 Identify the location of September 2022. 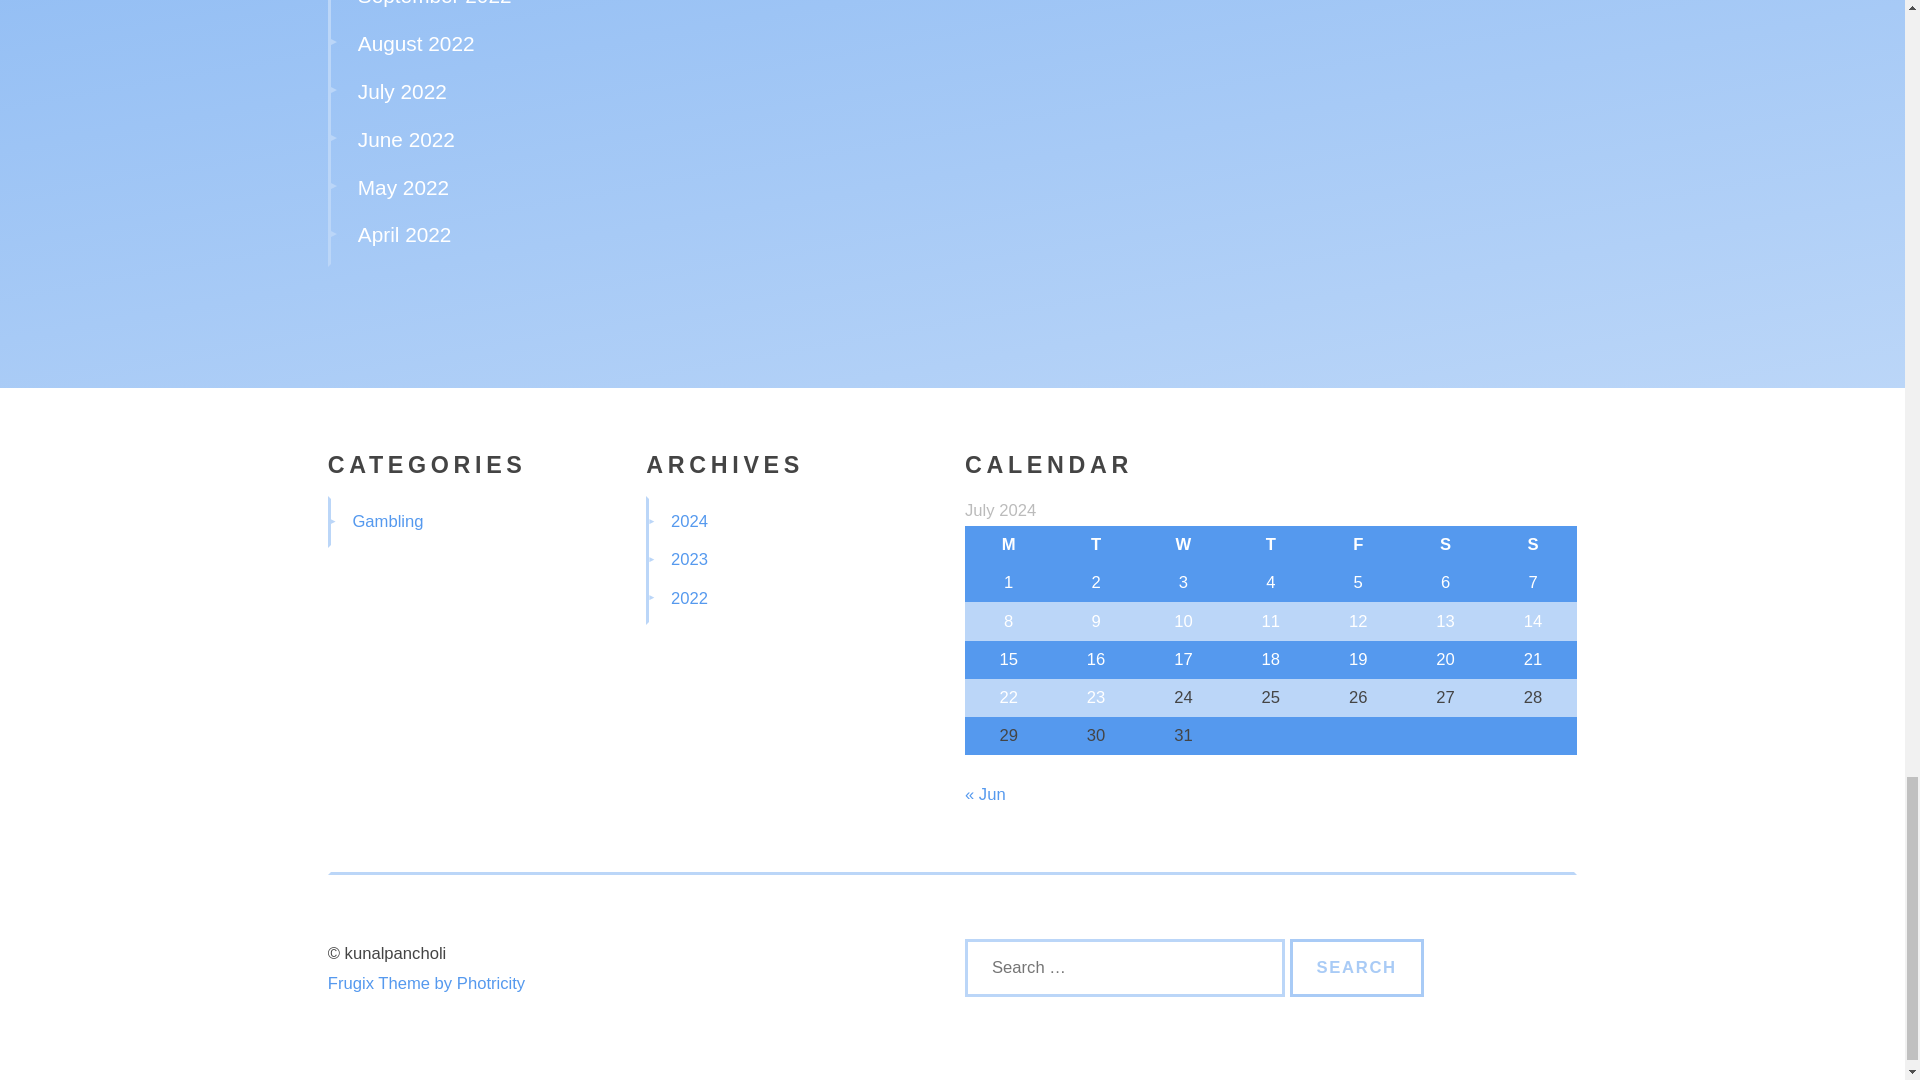
(434, 3).